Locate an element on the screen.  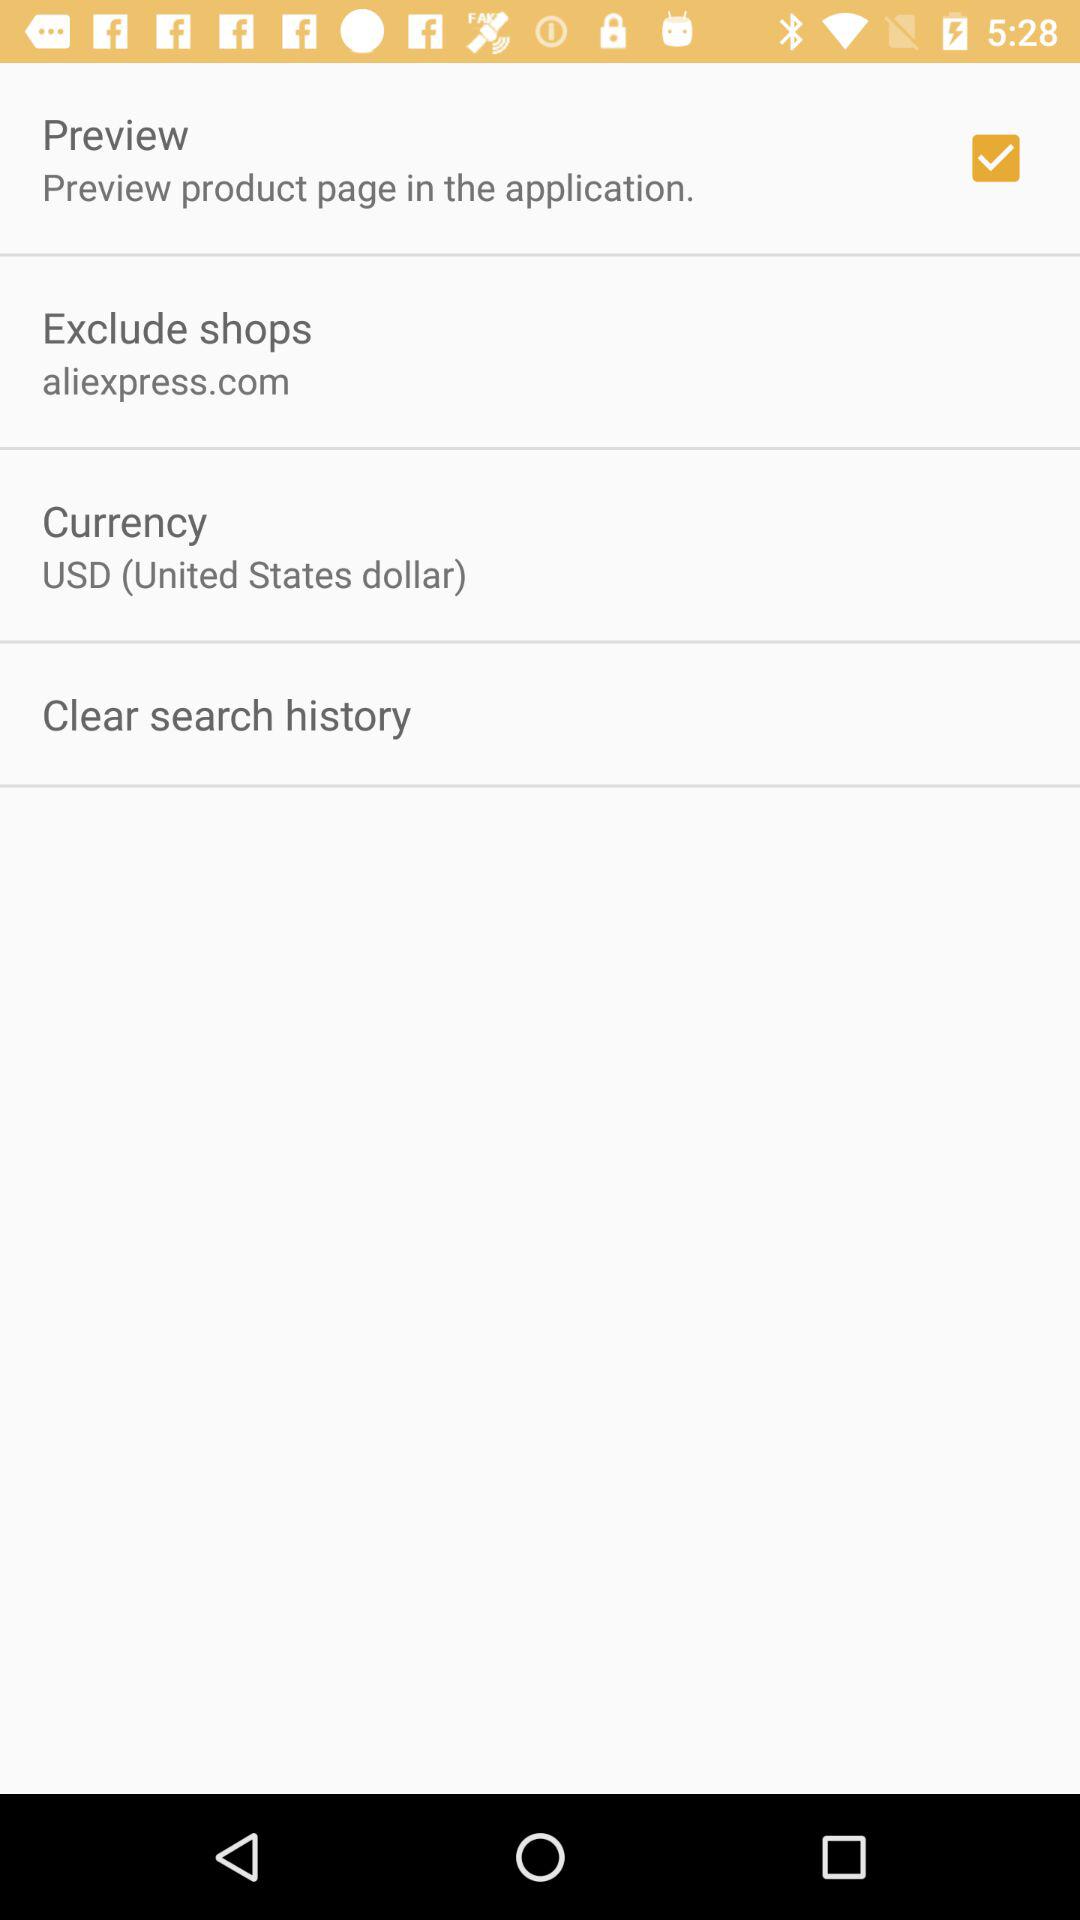
select the item above the usd united states icon is located at coordinates (124, 520).